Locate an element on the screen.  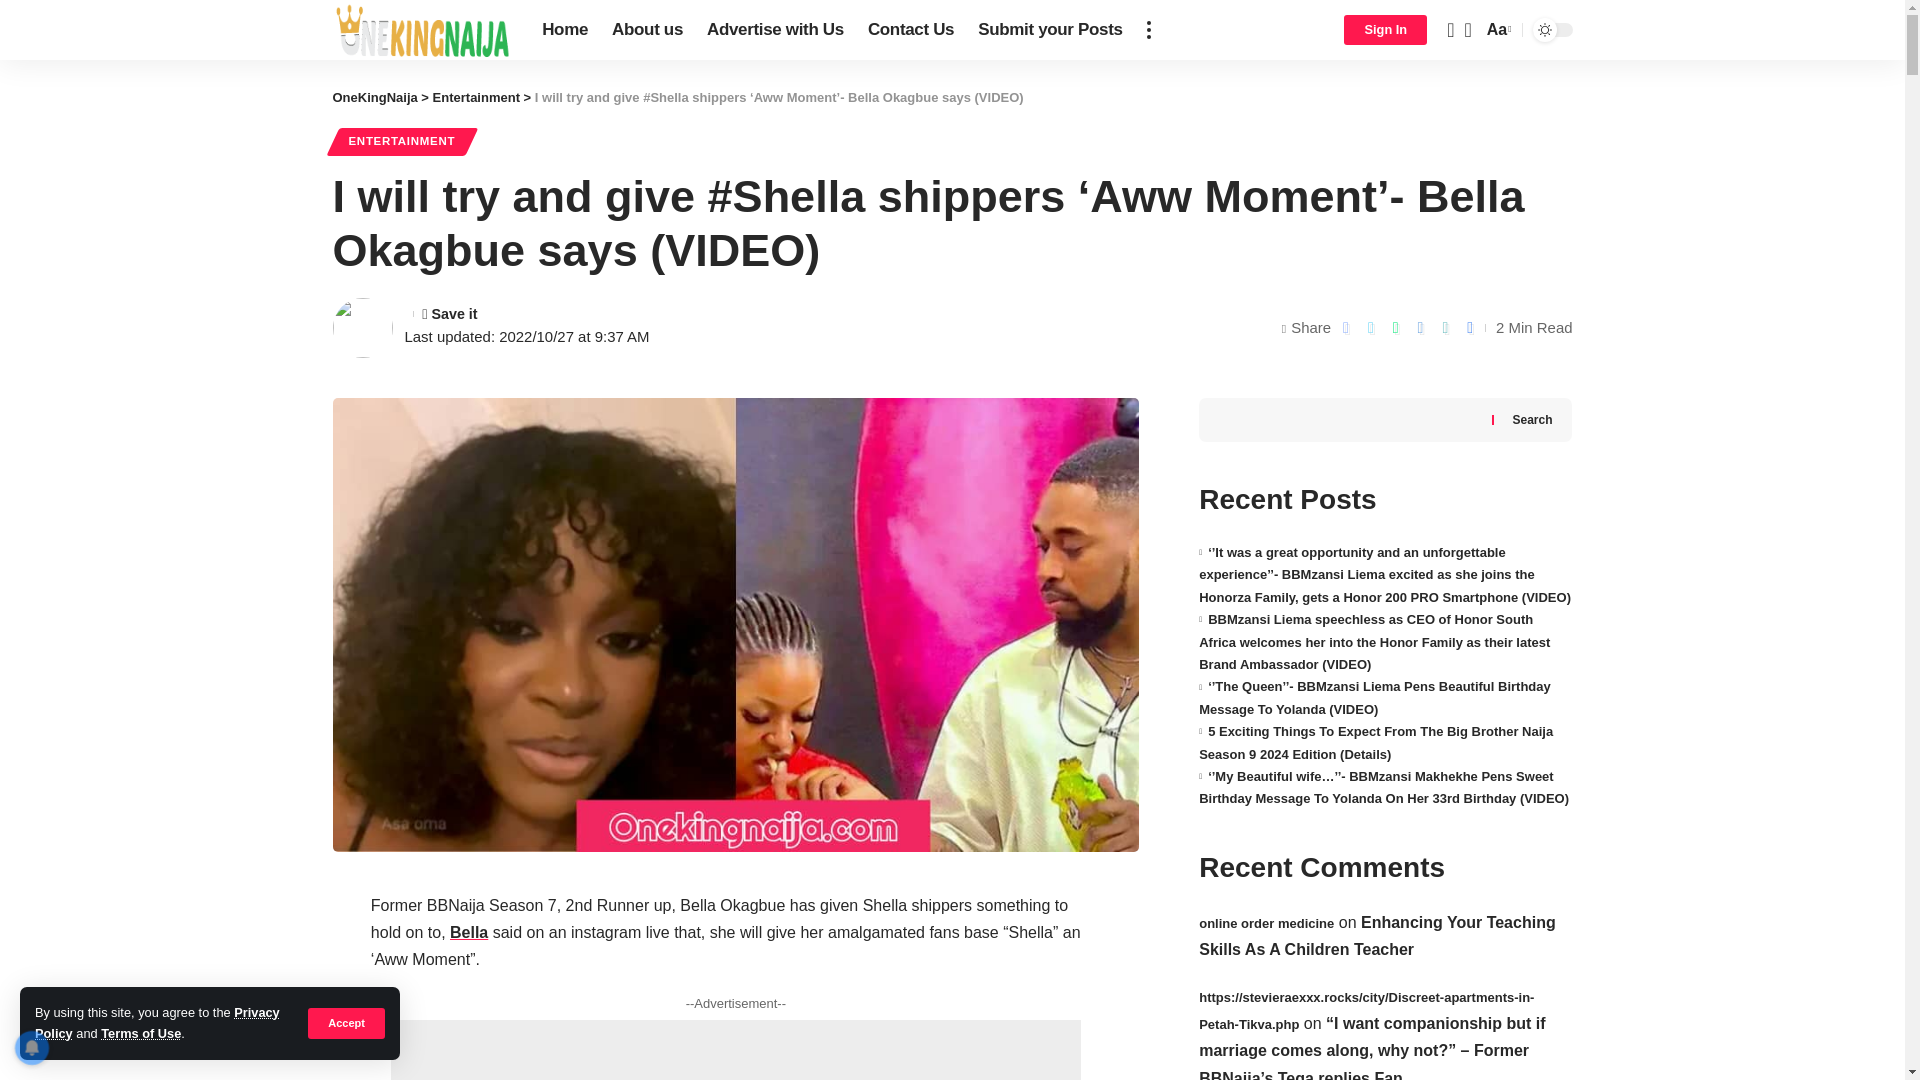
OneKingNaija is located at coordinates (421, 30).